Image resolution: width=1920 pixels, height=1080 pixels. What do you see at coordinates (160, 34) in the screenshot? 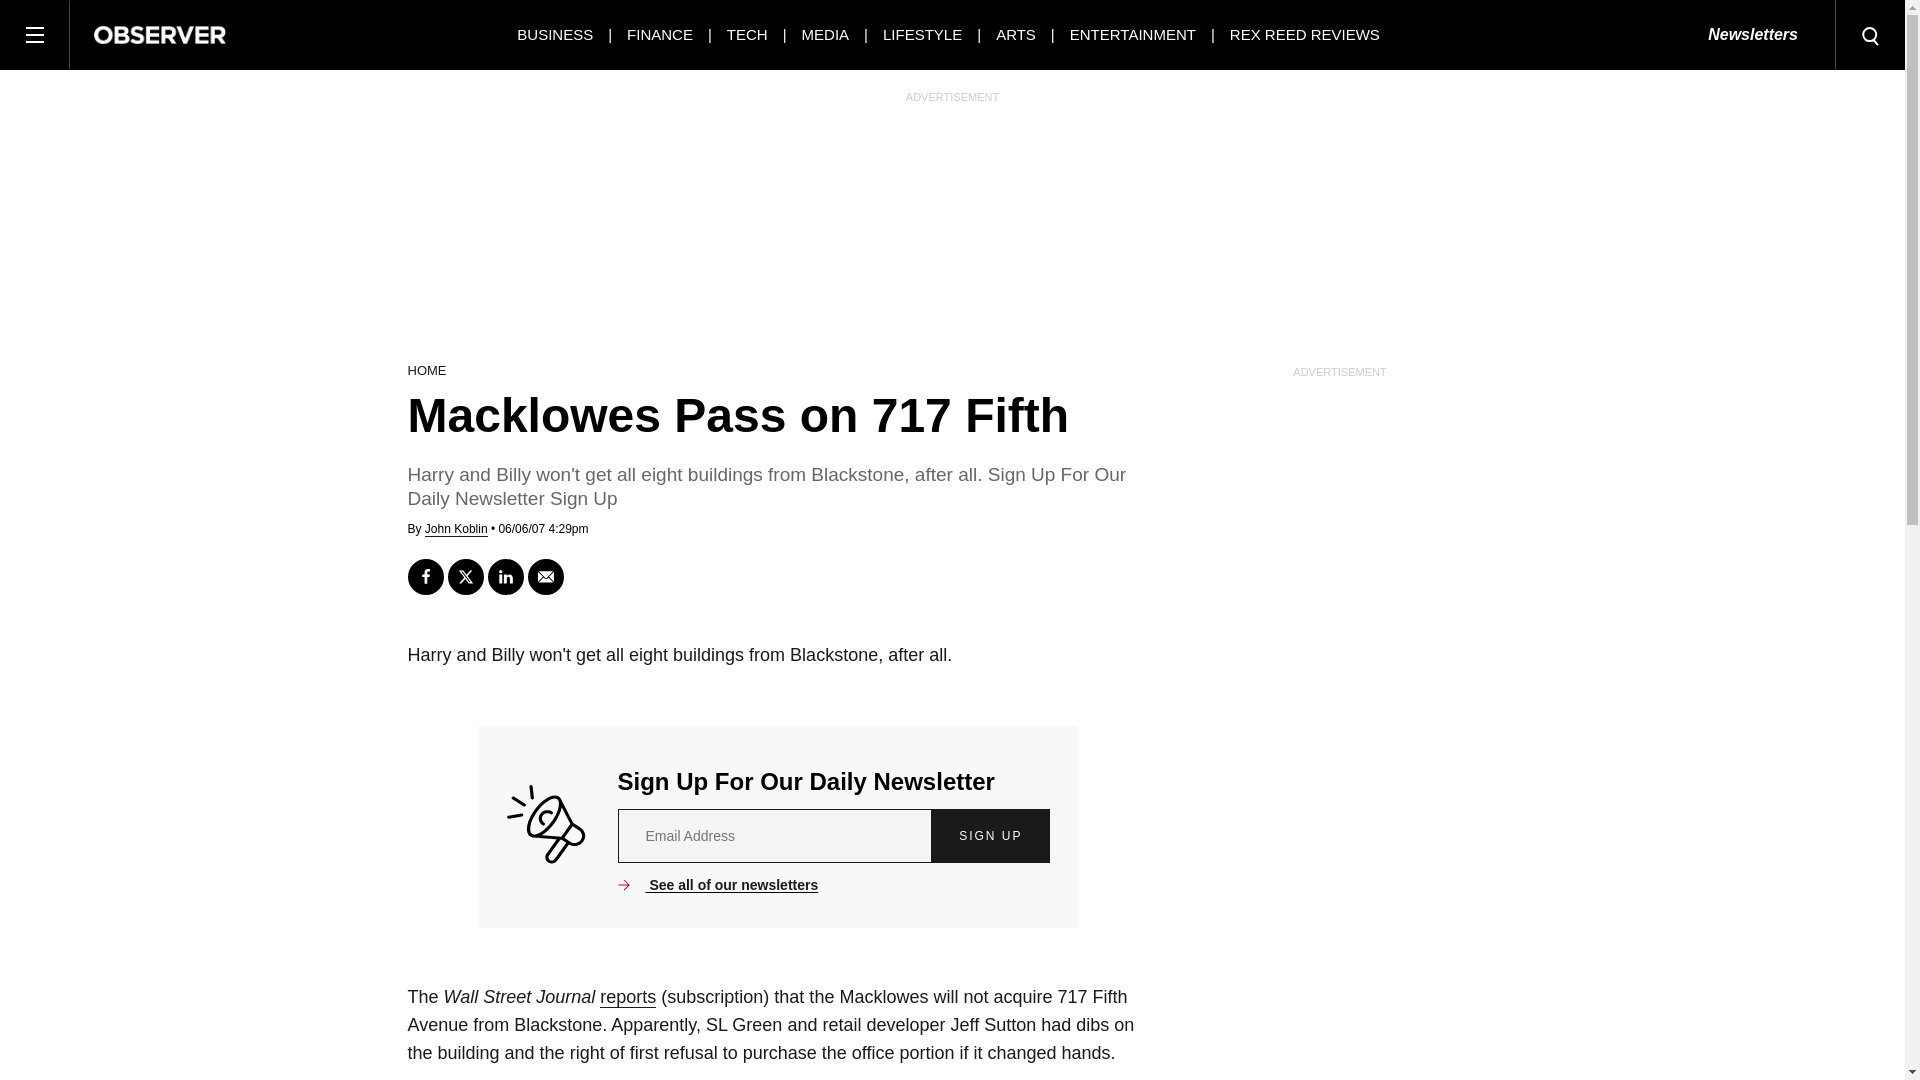
I see `Observer` at bounding box center [160, 34].